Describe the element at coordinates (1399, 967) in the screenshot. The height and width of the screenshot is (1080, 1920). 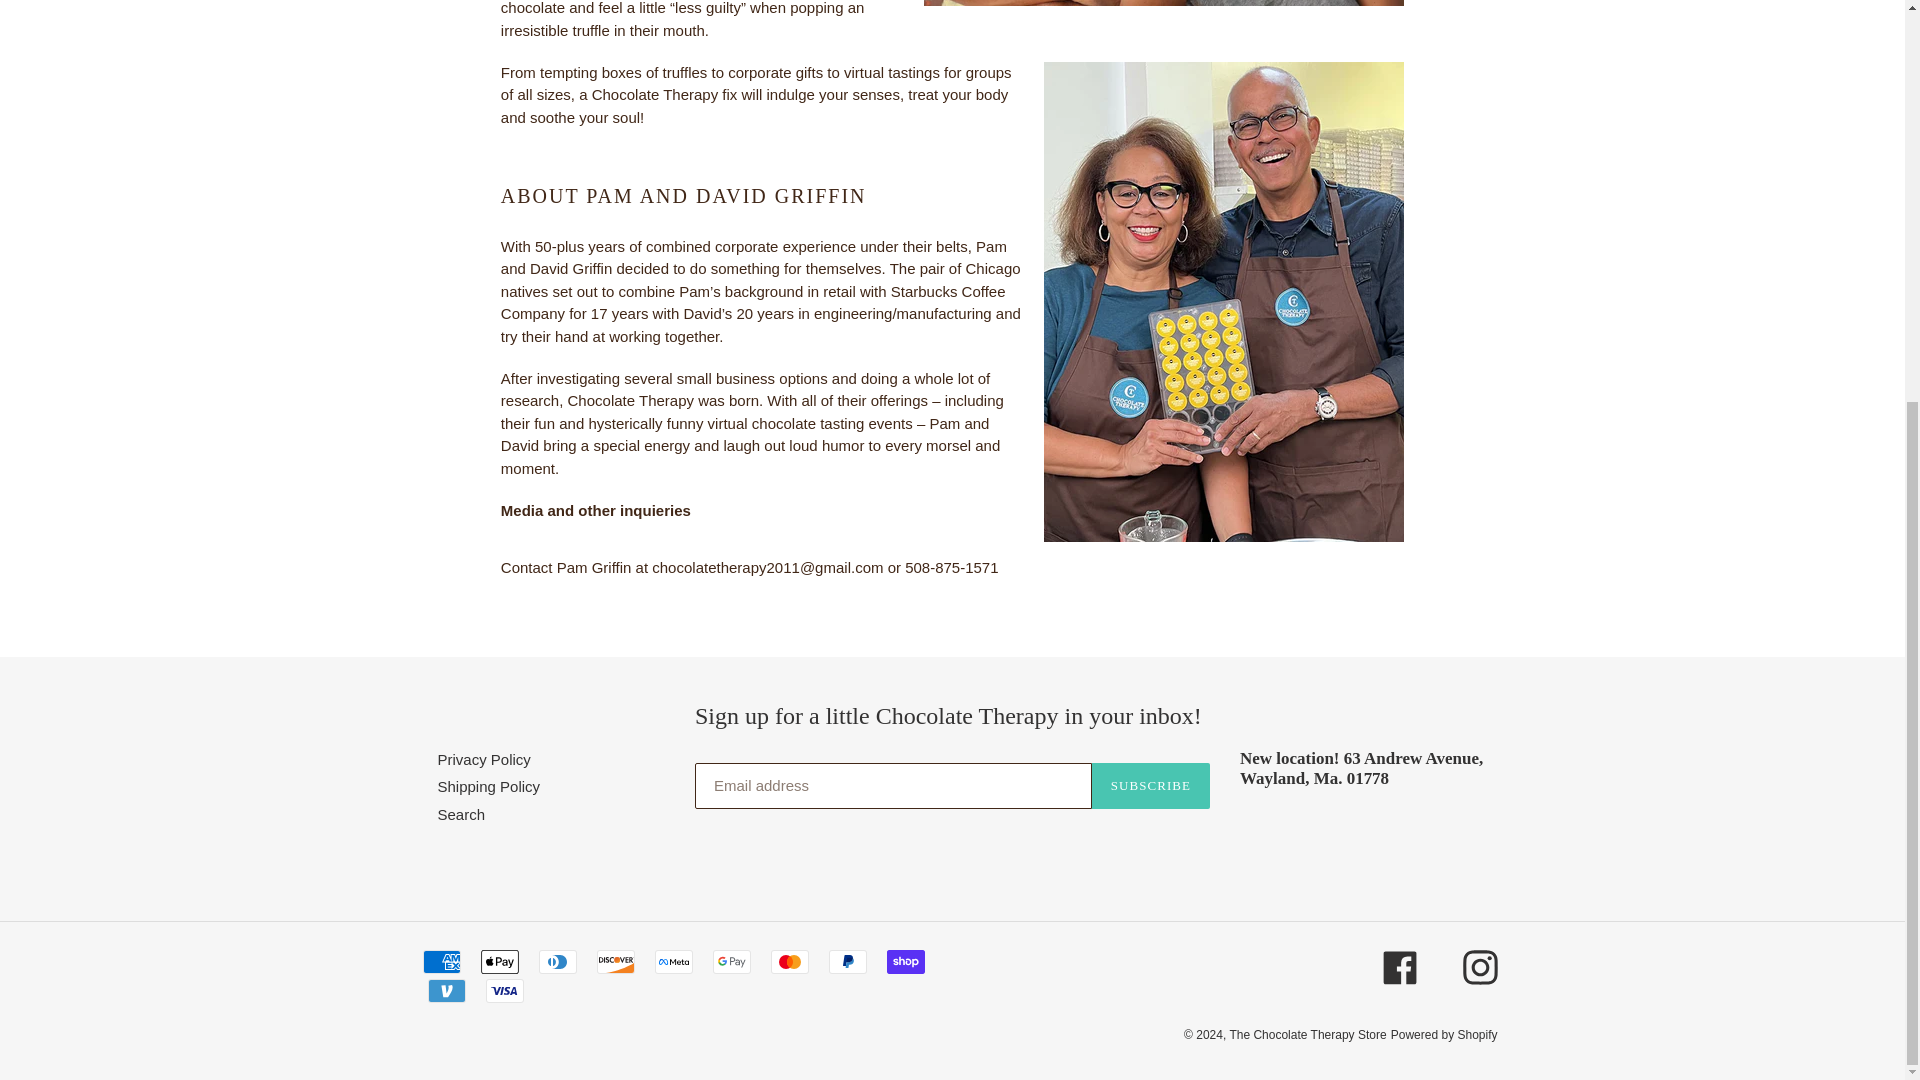
I see `Facebook` at that location.